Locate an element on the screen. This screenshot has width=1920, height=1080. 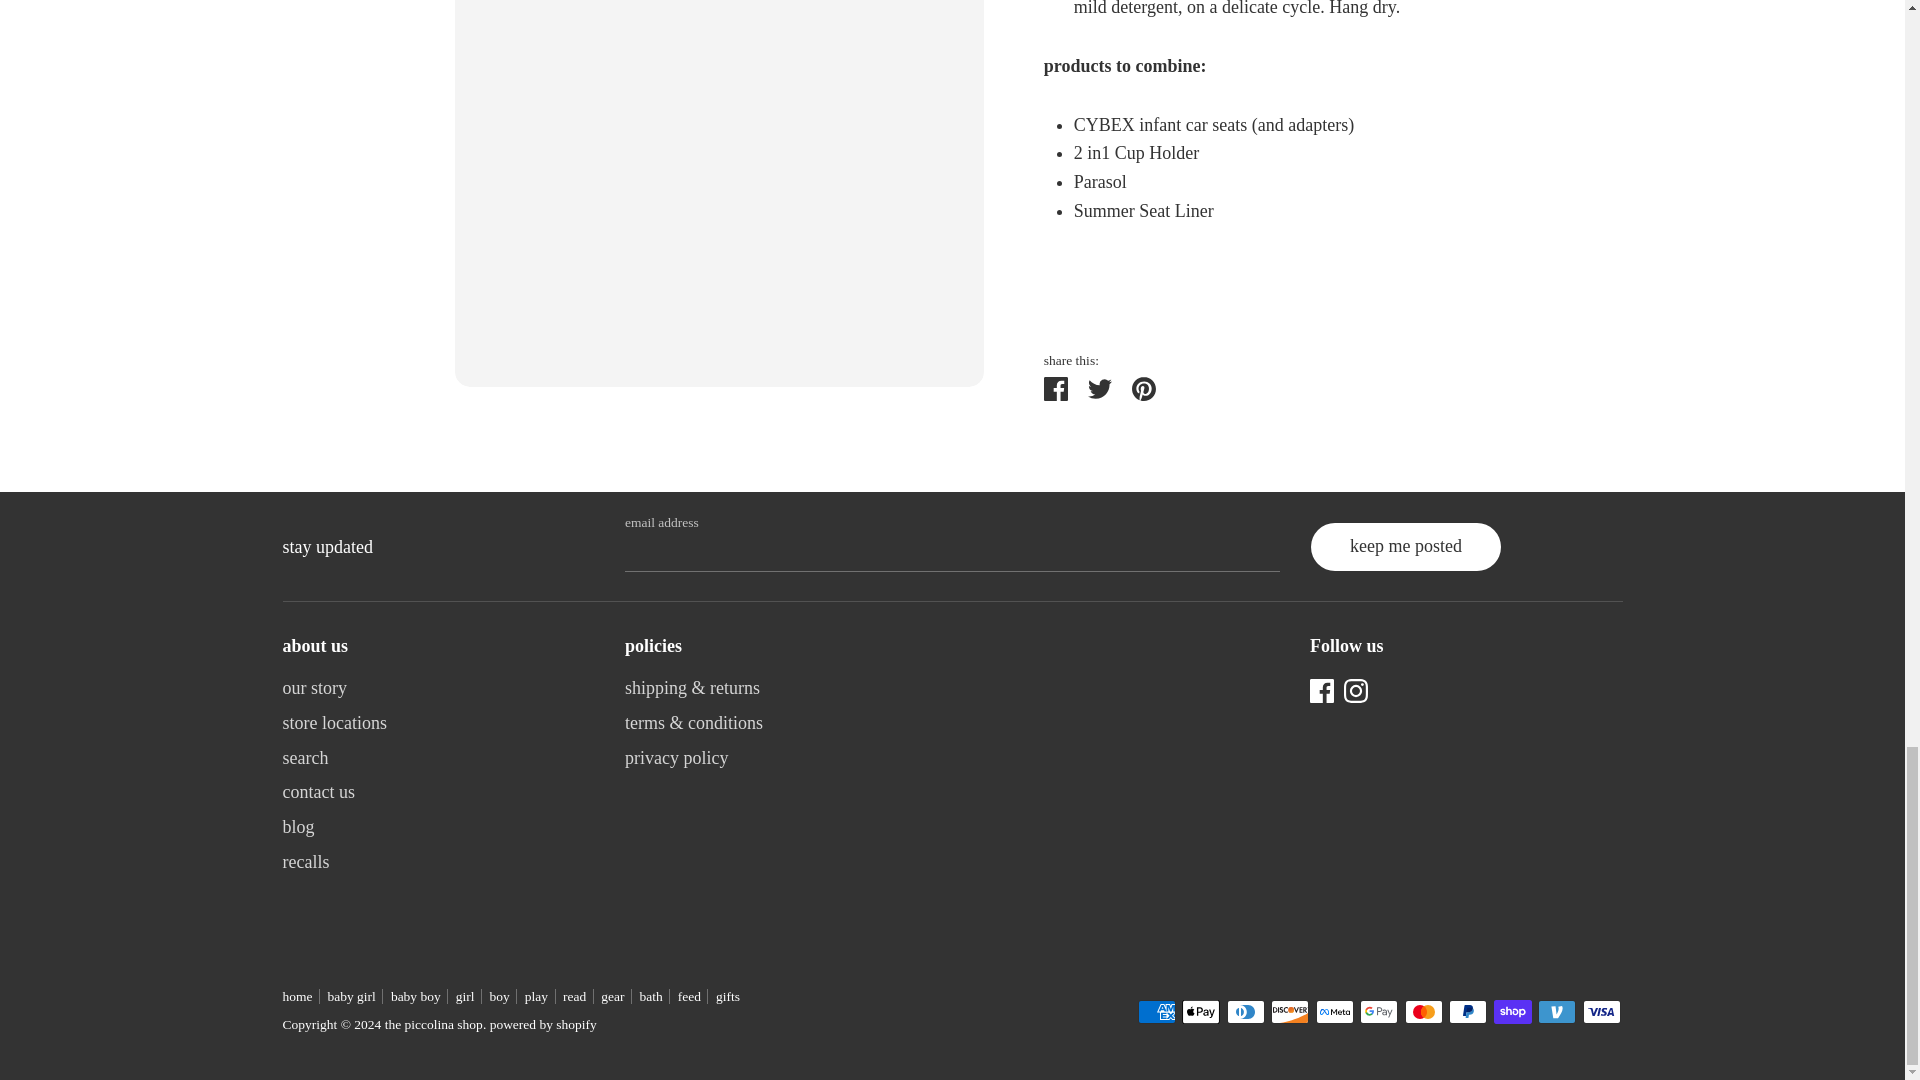
Apple Pay is located at coordinates (1200, 1012).